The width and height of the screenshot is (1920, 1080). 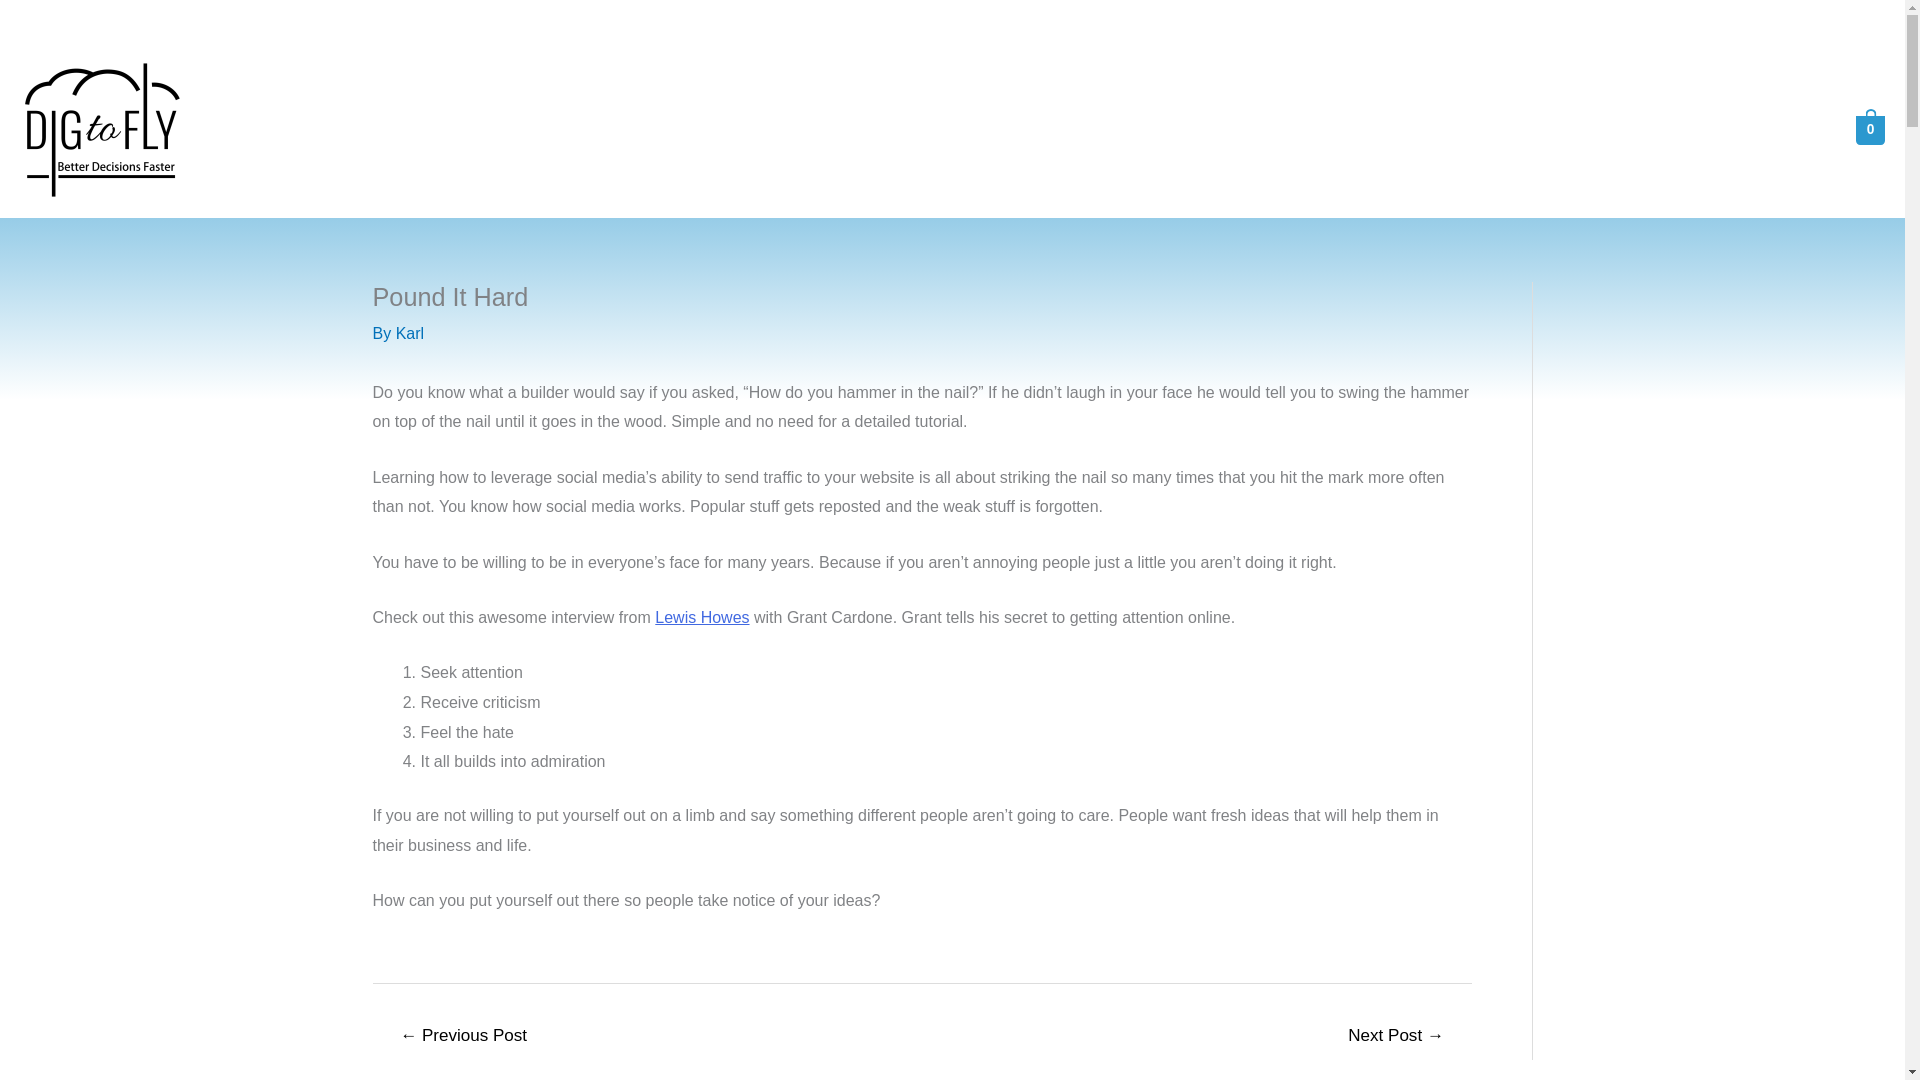 I want to click on Cart 0, so click(x=1852, y=128).